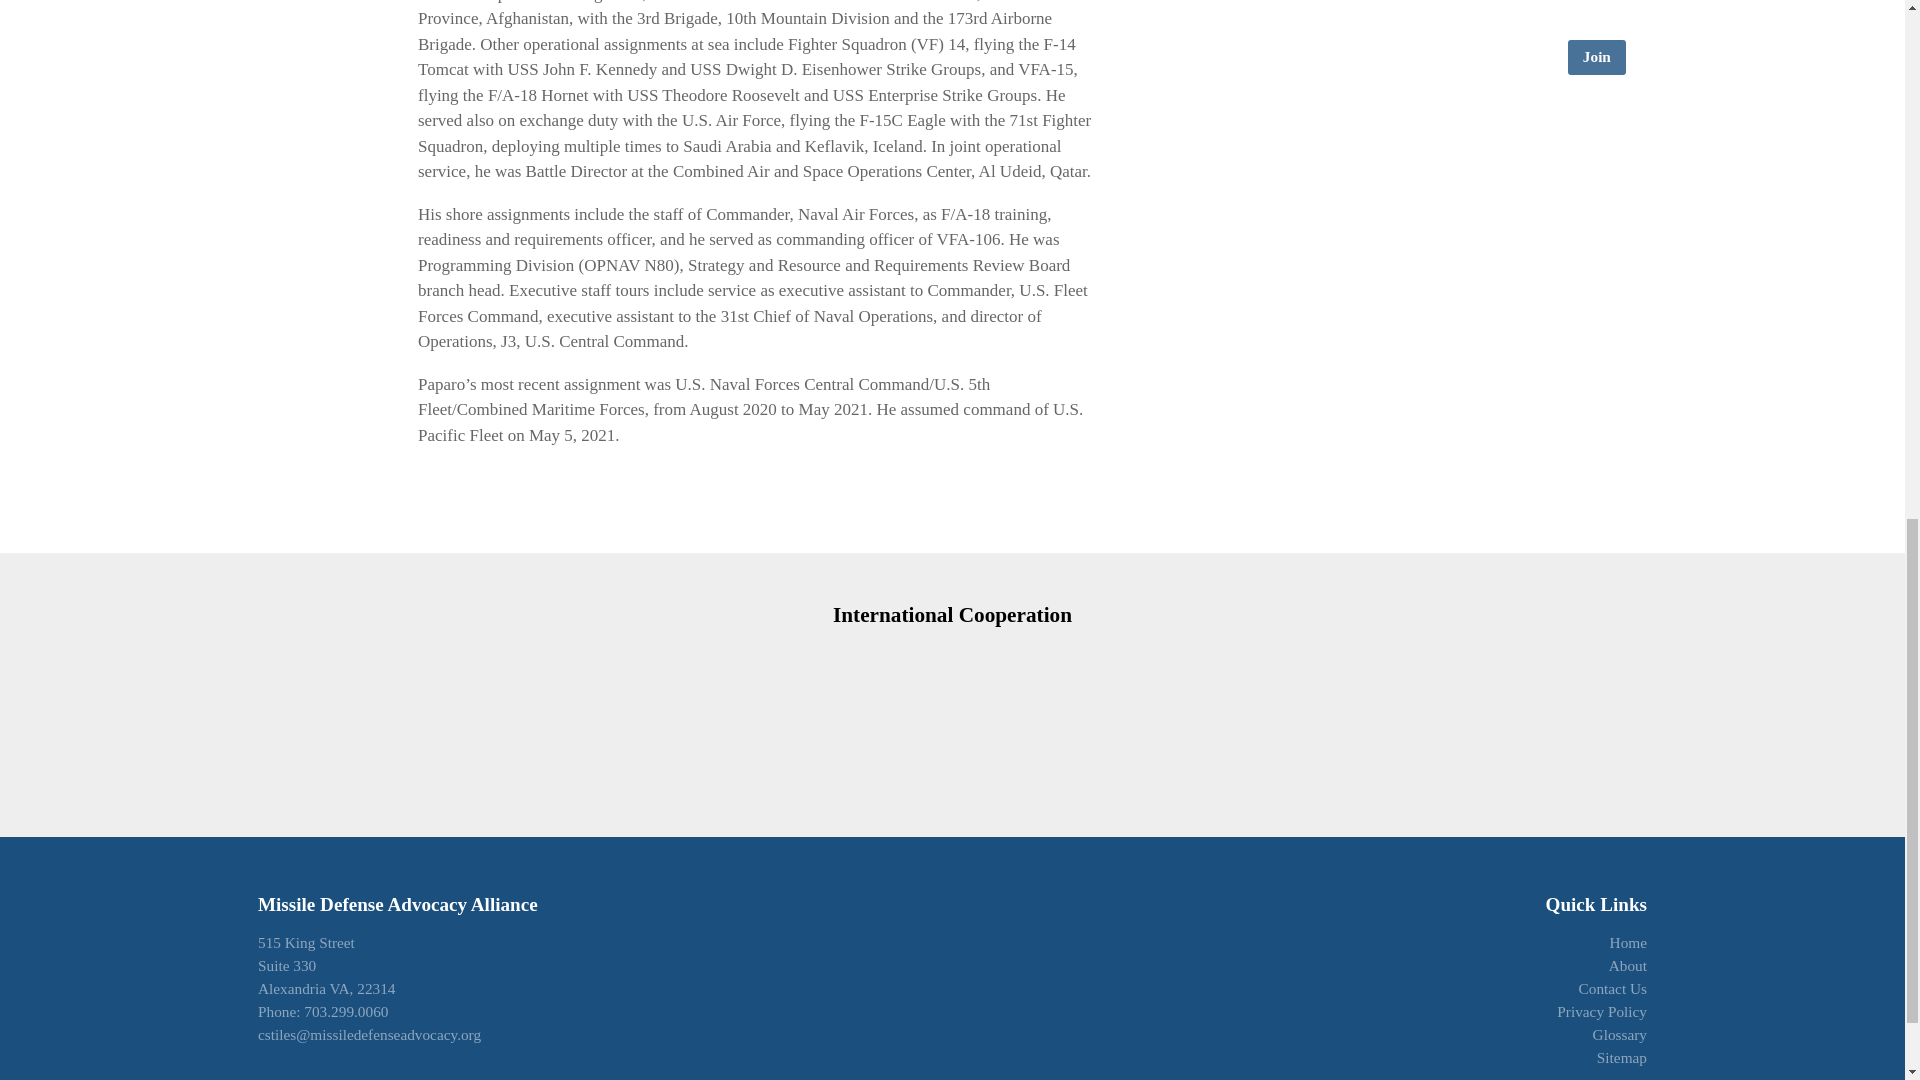 The width and height of the screenshot is (1920, 1080). What do you see at coordinates (1178, 708) in the screenshot?
I see `Israel` at bounding box center [1178, 708].